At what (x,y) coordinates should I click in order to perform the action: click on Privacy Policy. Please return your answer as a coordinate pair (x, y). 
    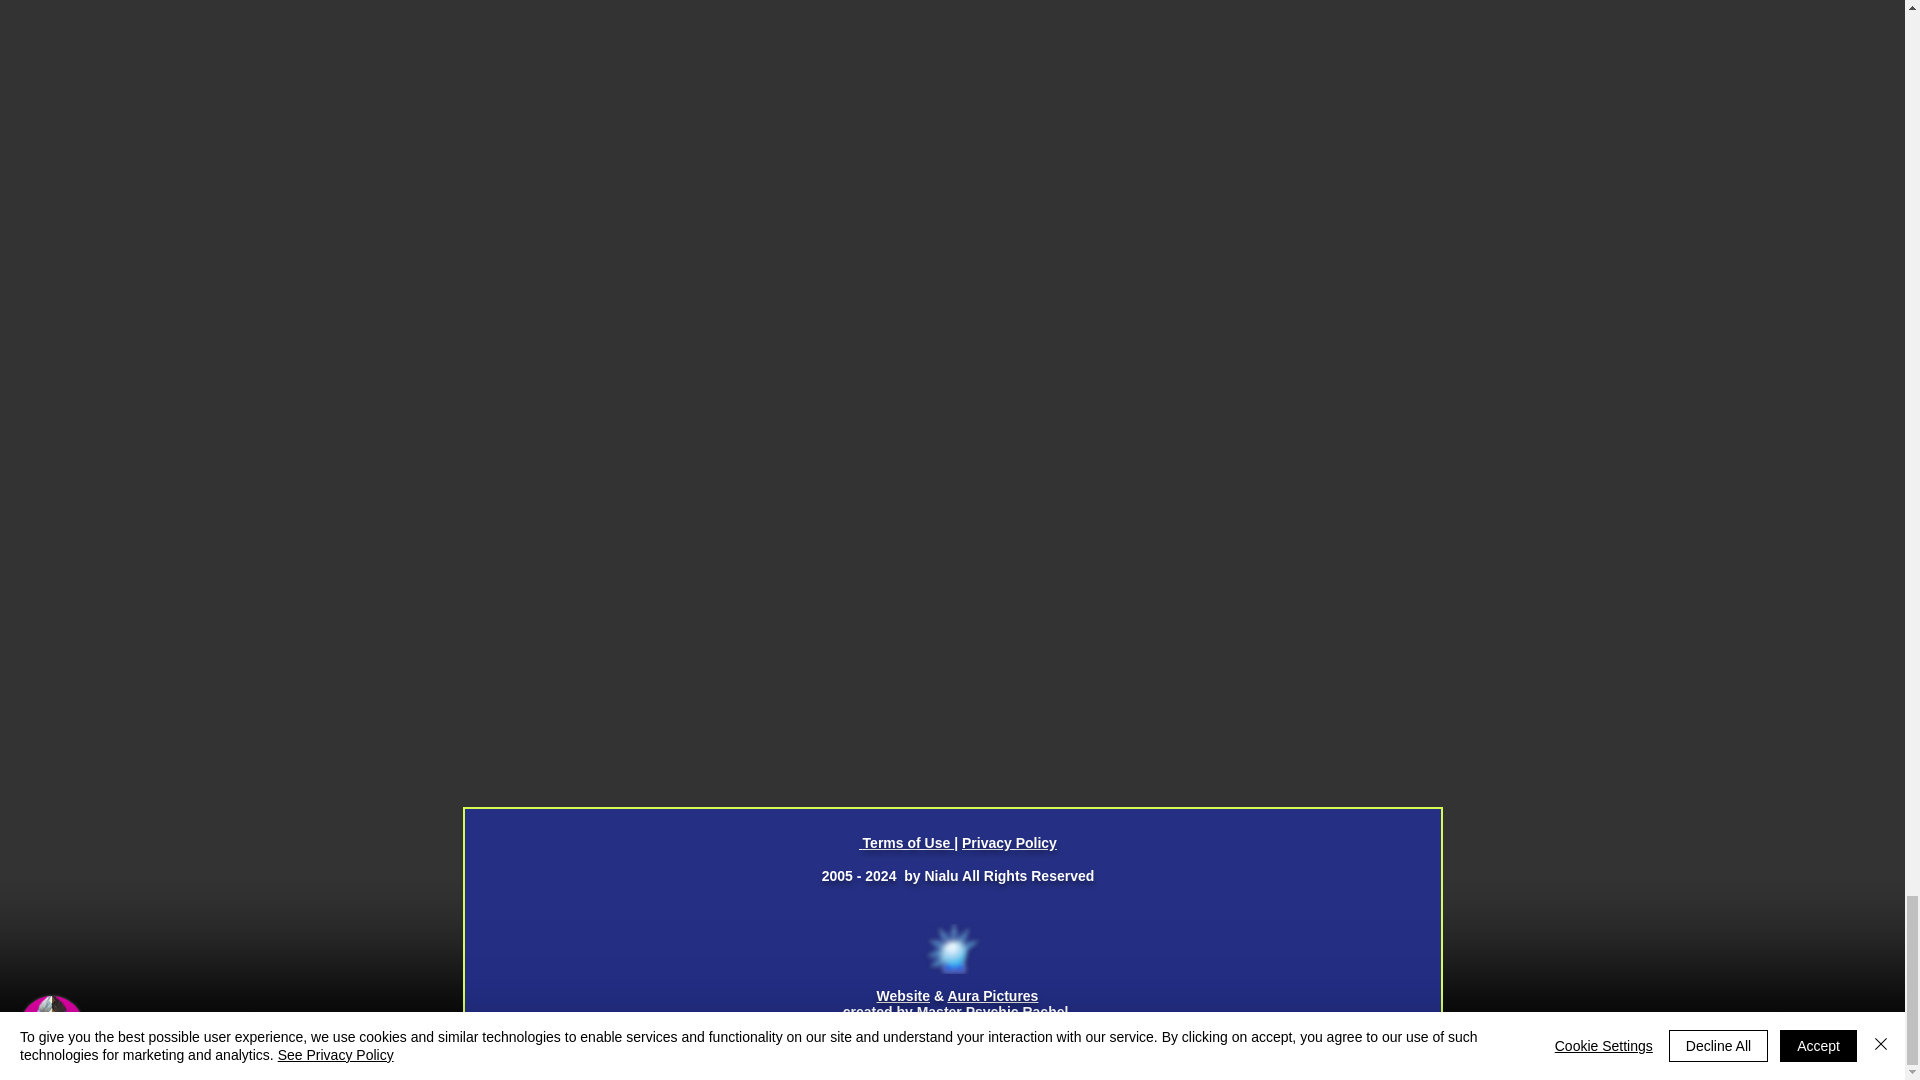
    Looking at the image, I should click on (1009, 842).